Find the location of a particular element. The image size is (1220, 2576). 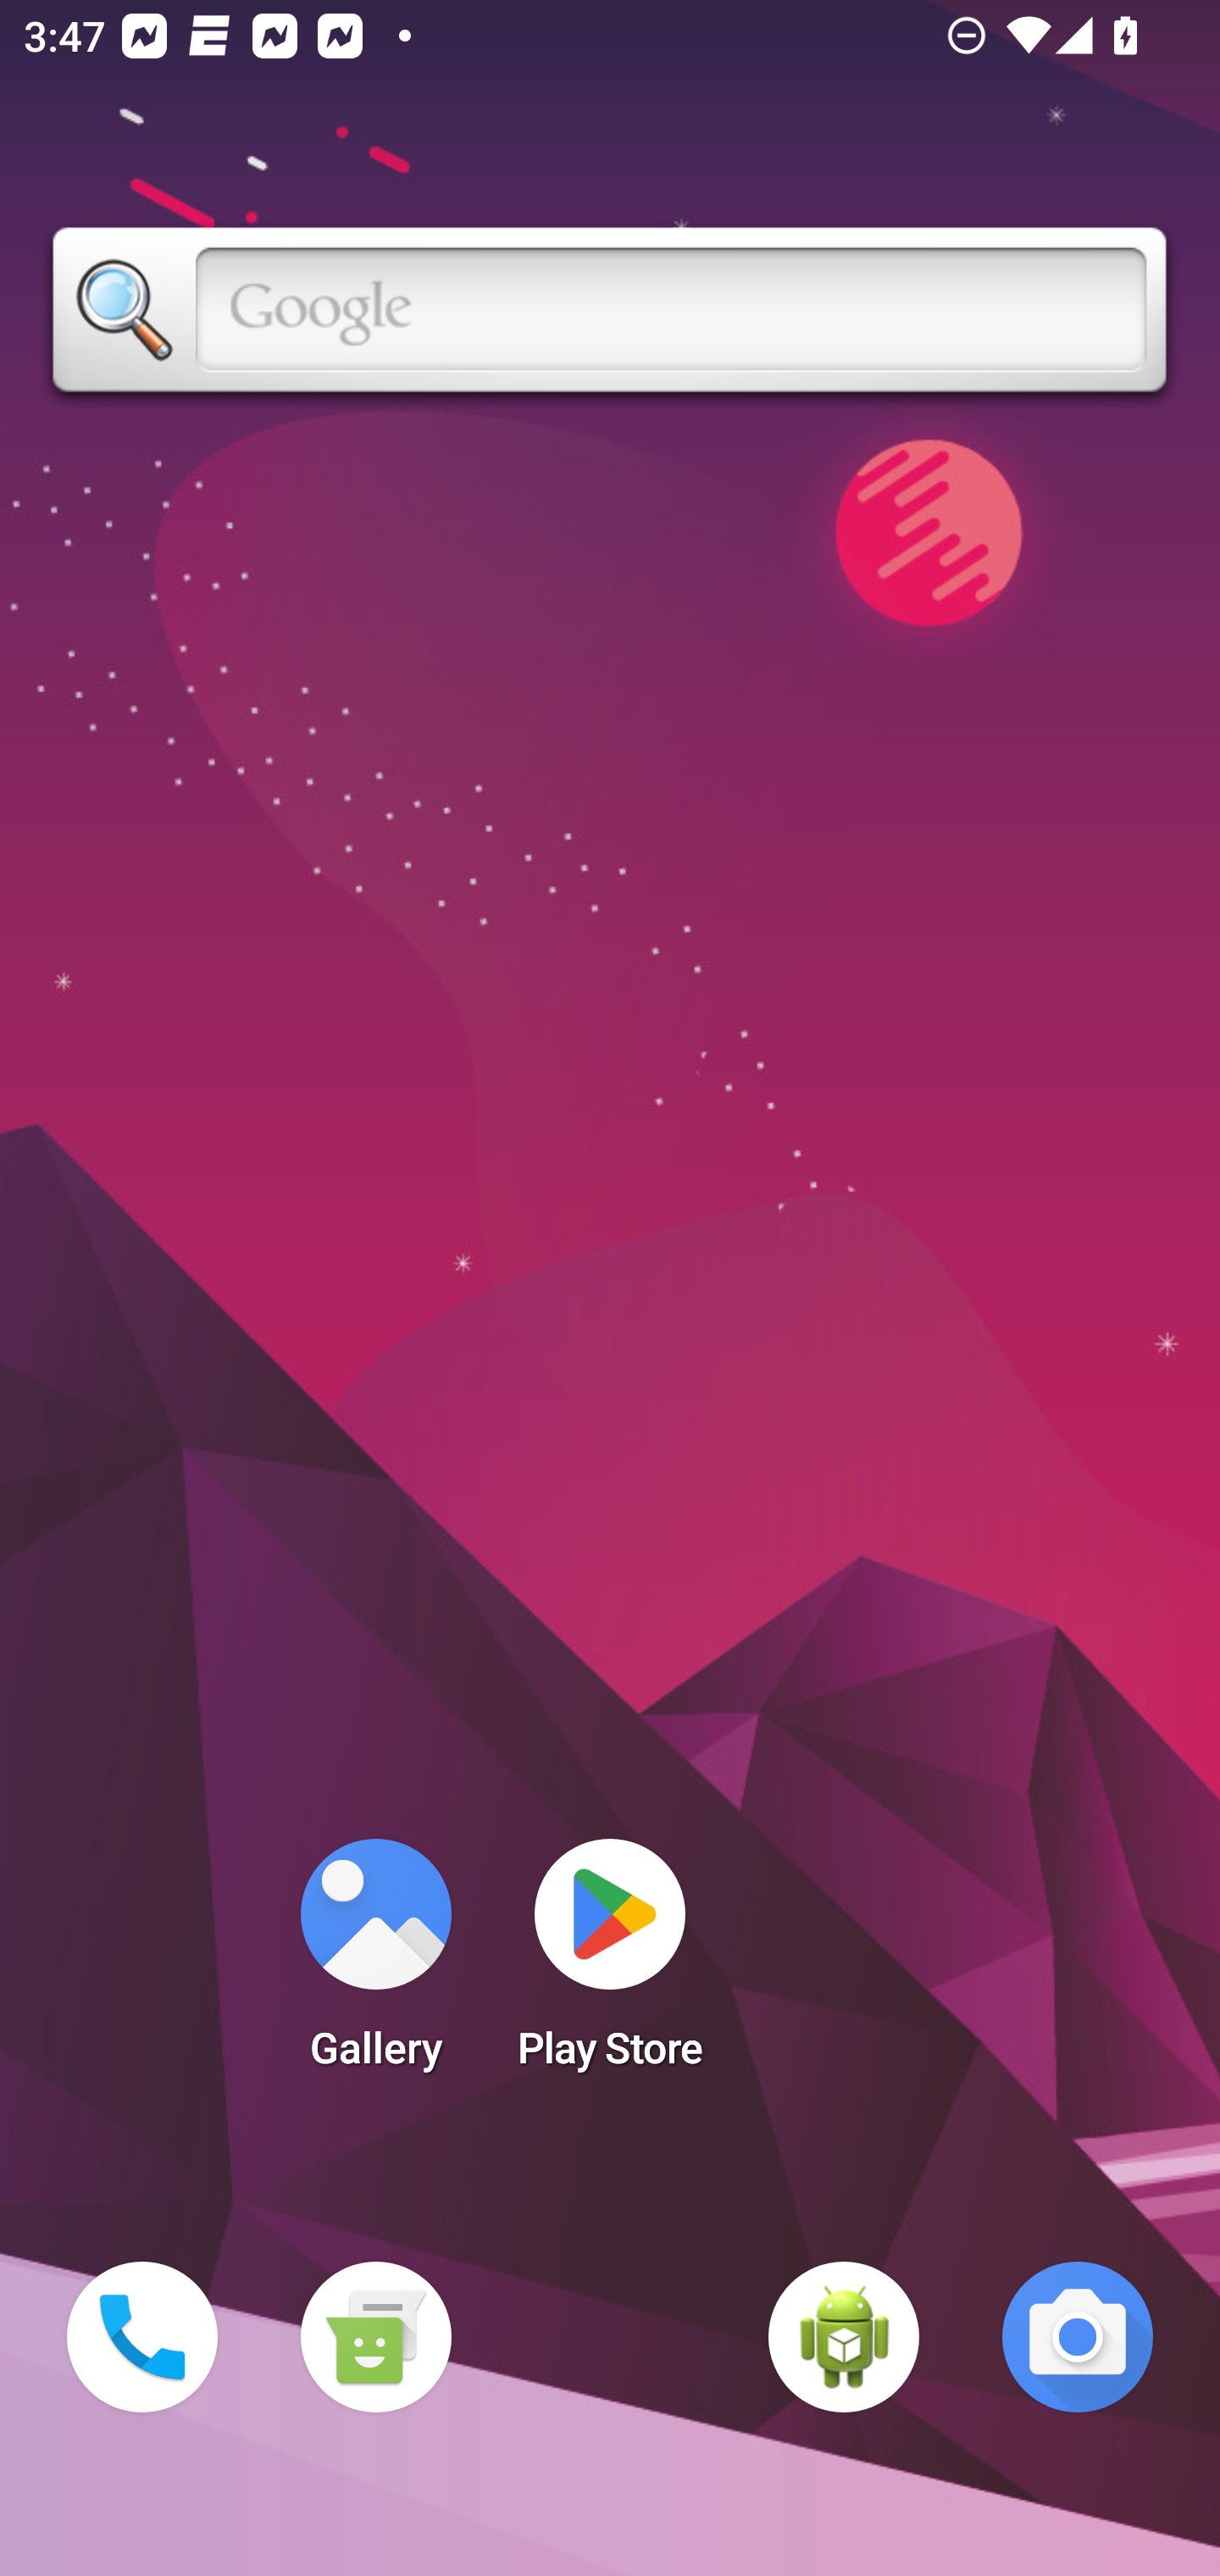

Camera is located at coordinates (1078, 2337).